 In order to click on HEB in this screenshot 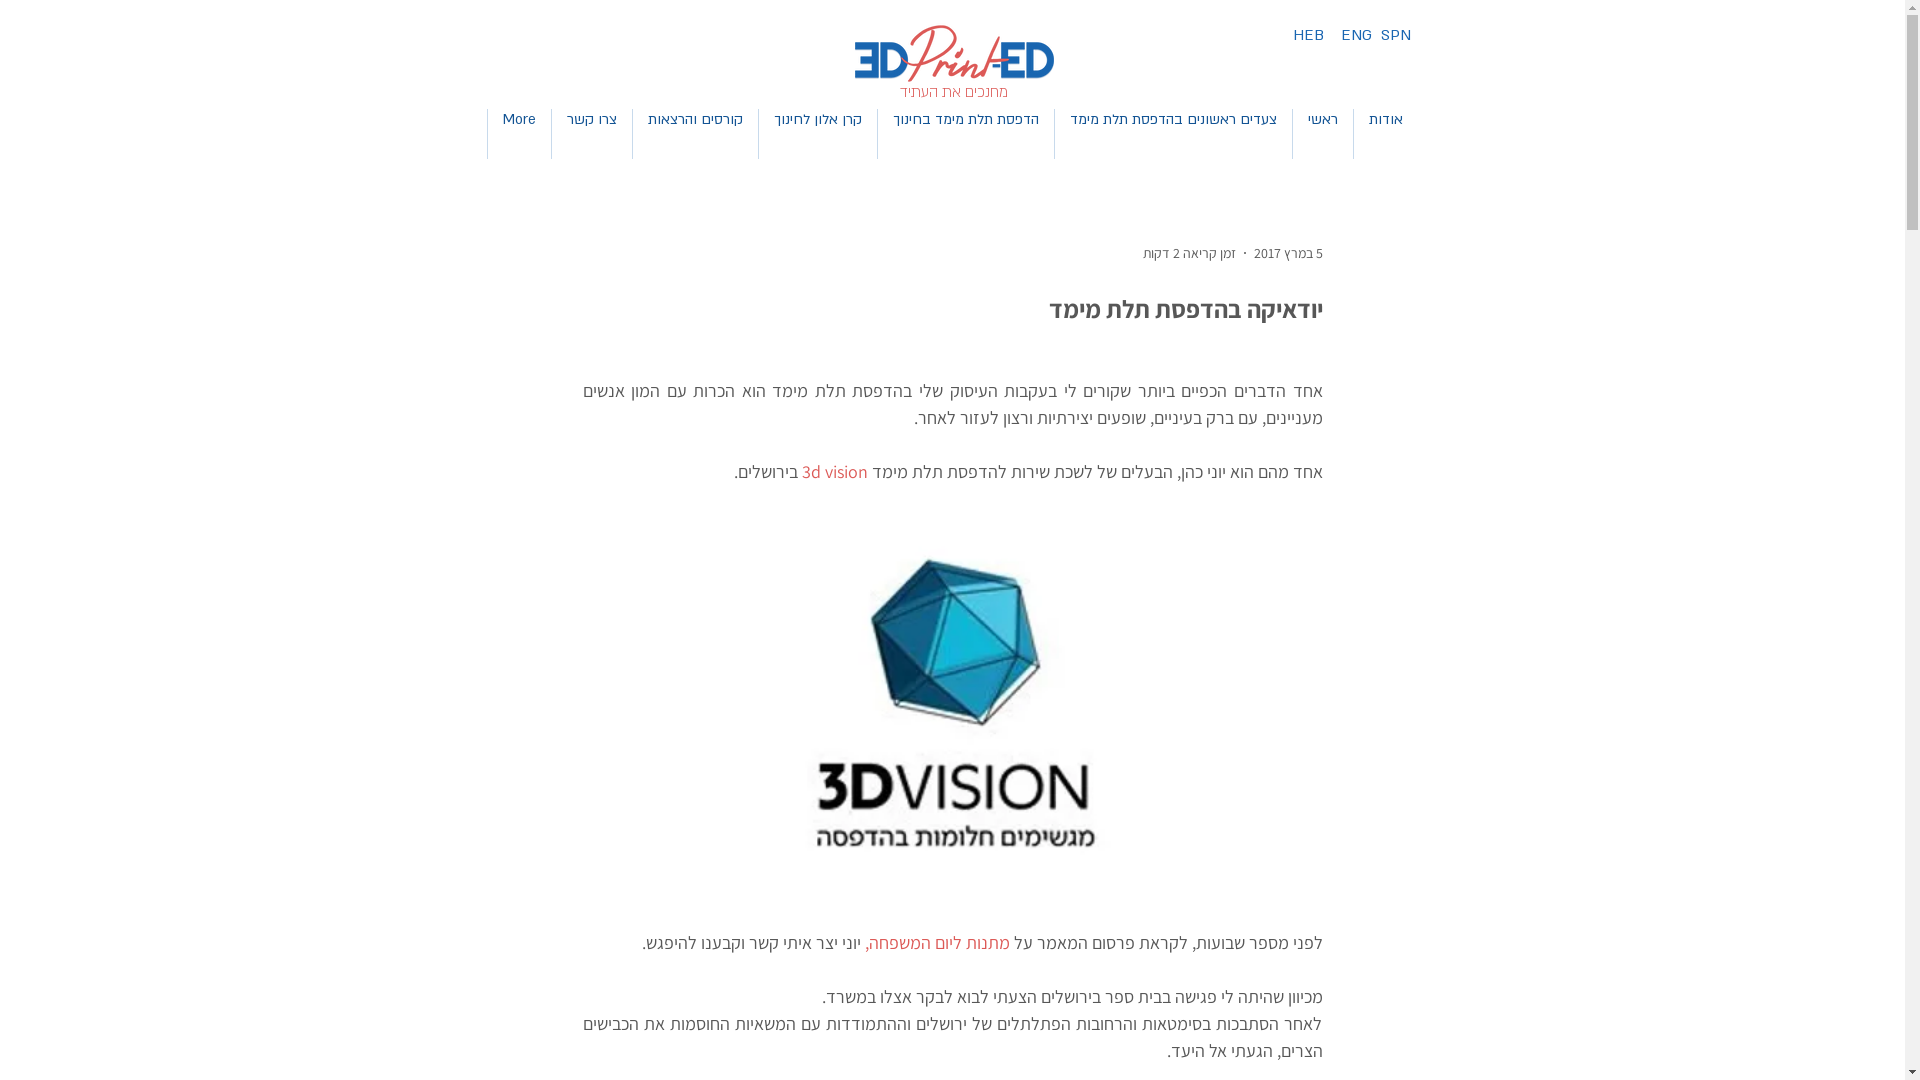, I will do `click(1308, 36)`.